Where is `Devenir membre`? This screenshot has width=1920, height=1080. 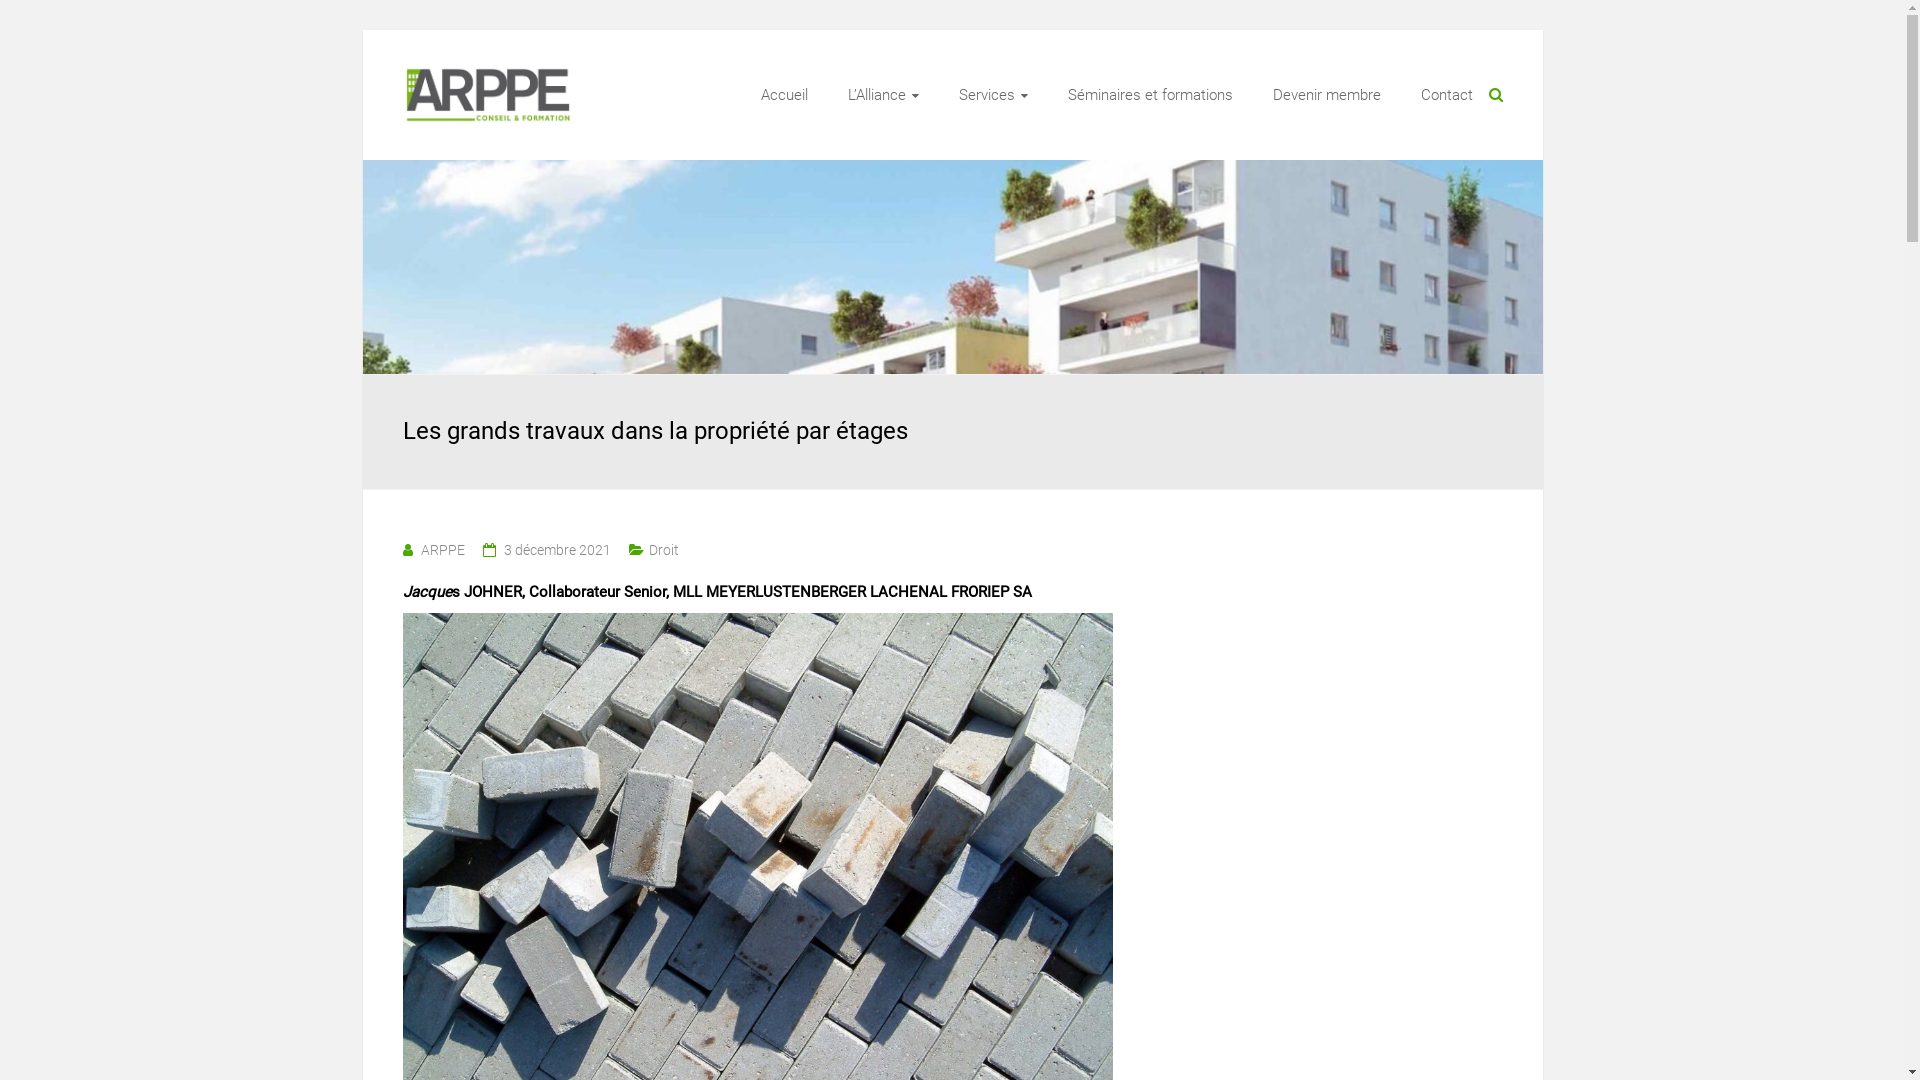
Devenir membre is located at coordinates (1326, 95).